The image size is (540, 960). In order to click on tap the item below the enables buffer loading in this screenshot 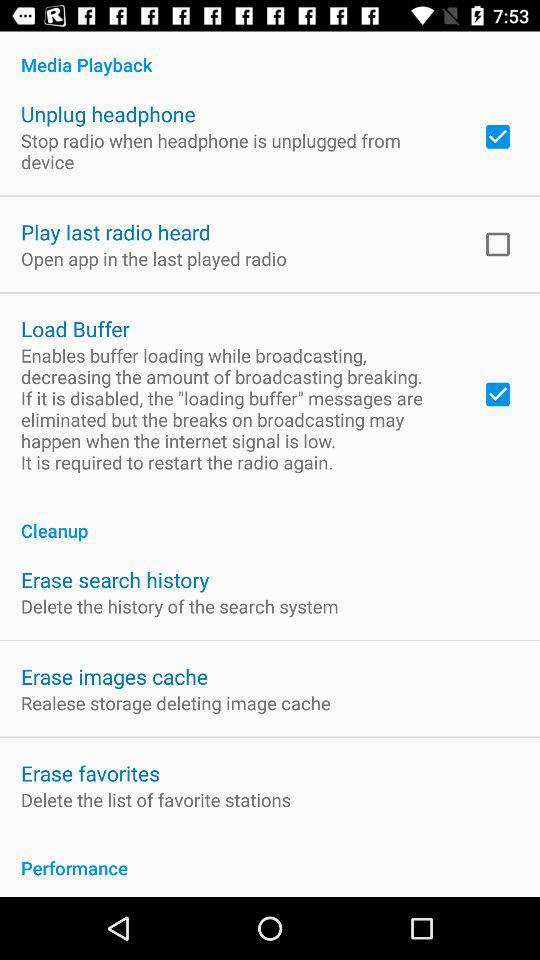, I will do `click(270, 520)`.